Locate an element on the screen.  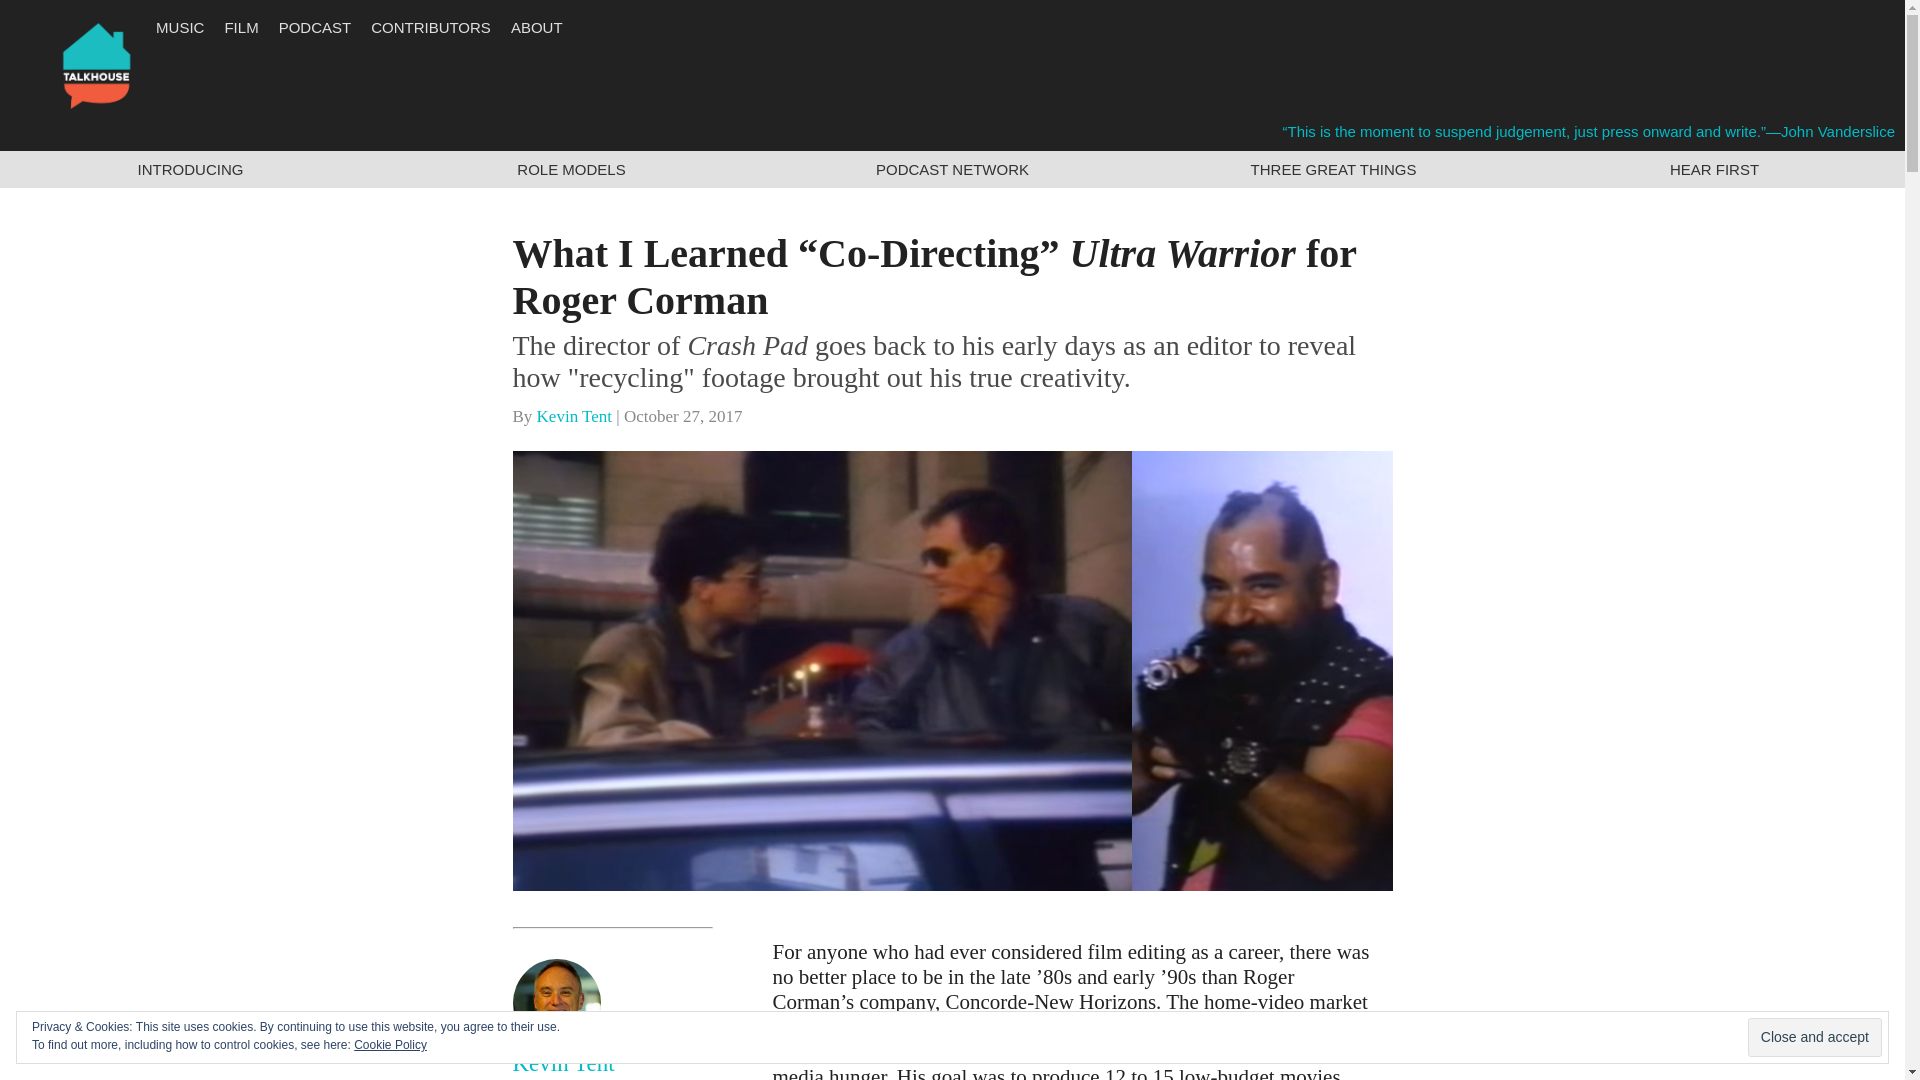
ABOUT is located at coordinates (536, 27).